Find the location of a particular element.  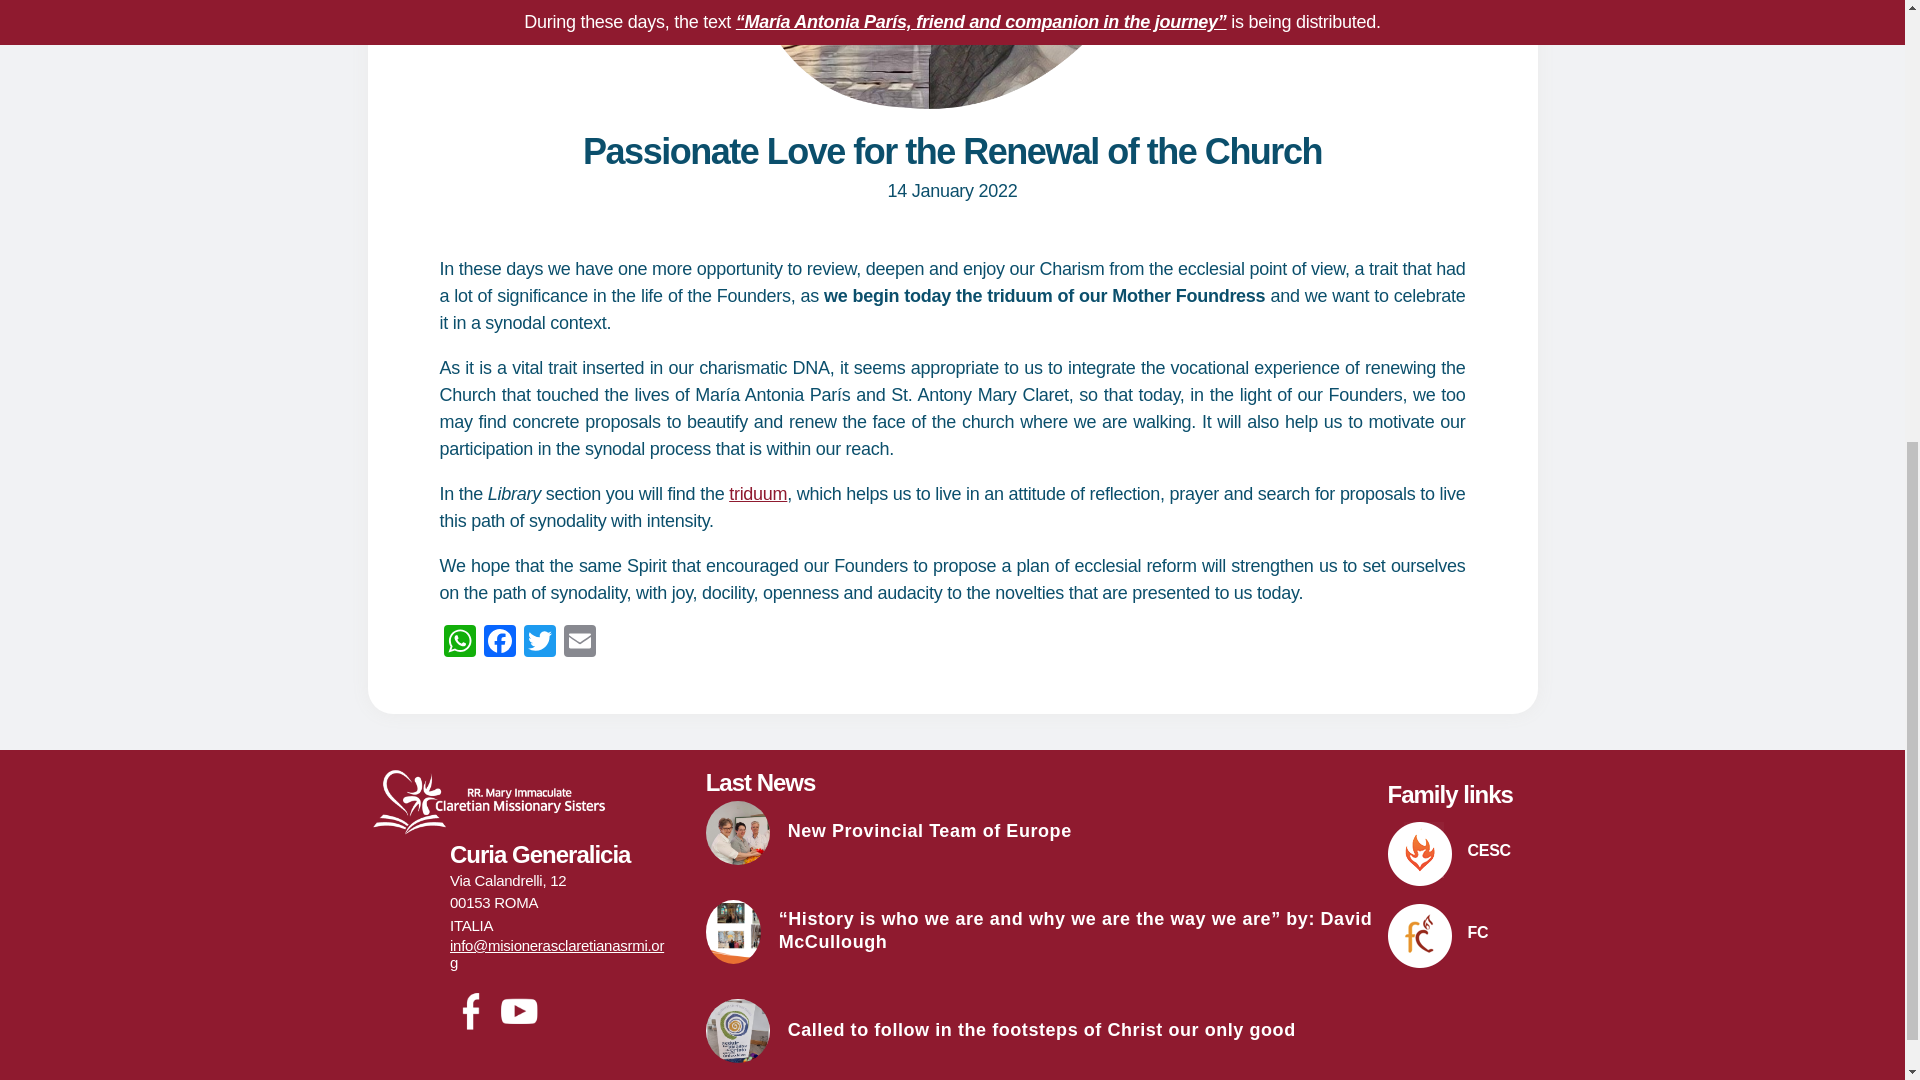

WhatsApp is located at coordinates (460, 644).